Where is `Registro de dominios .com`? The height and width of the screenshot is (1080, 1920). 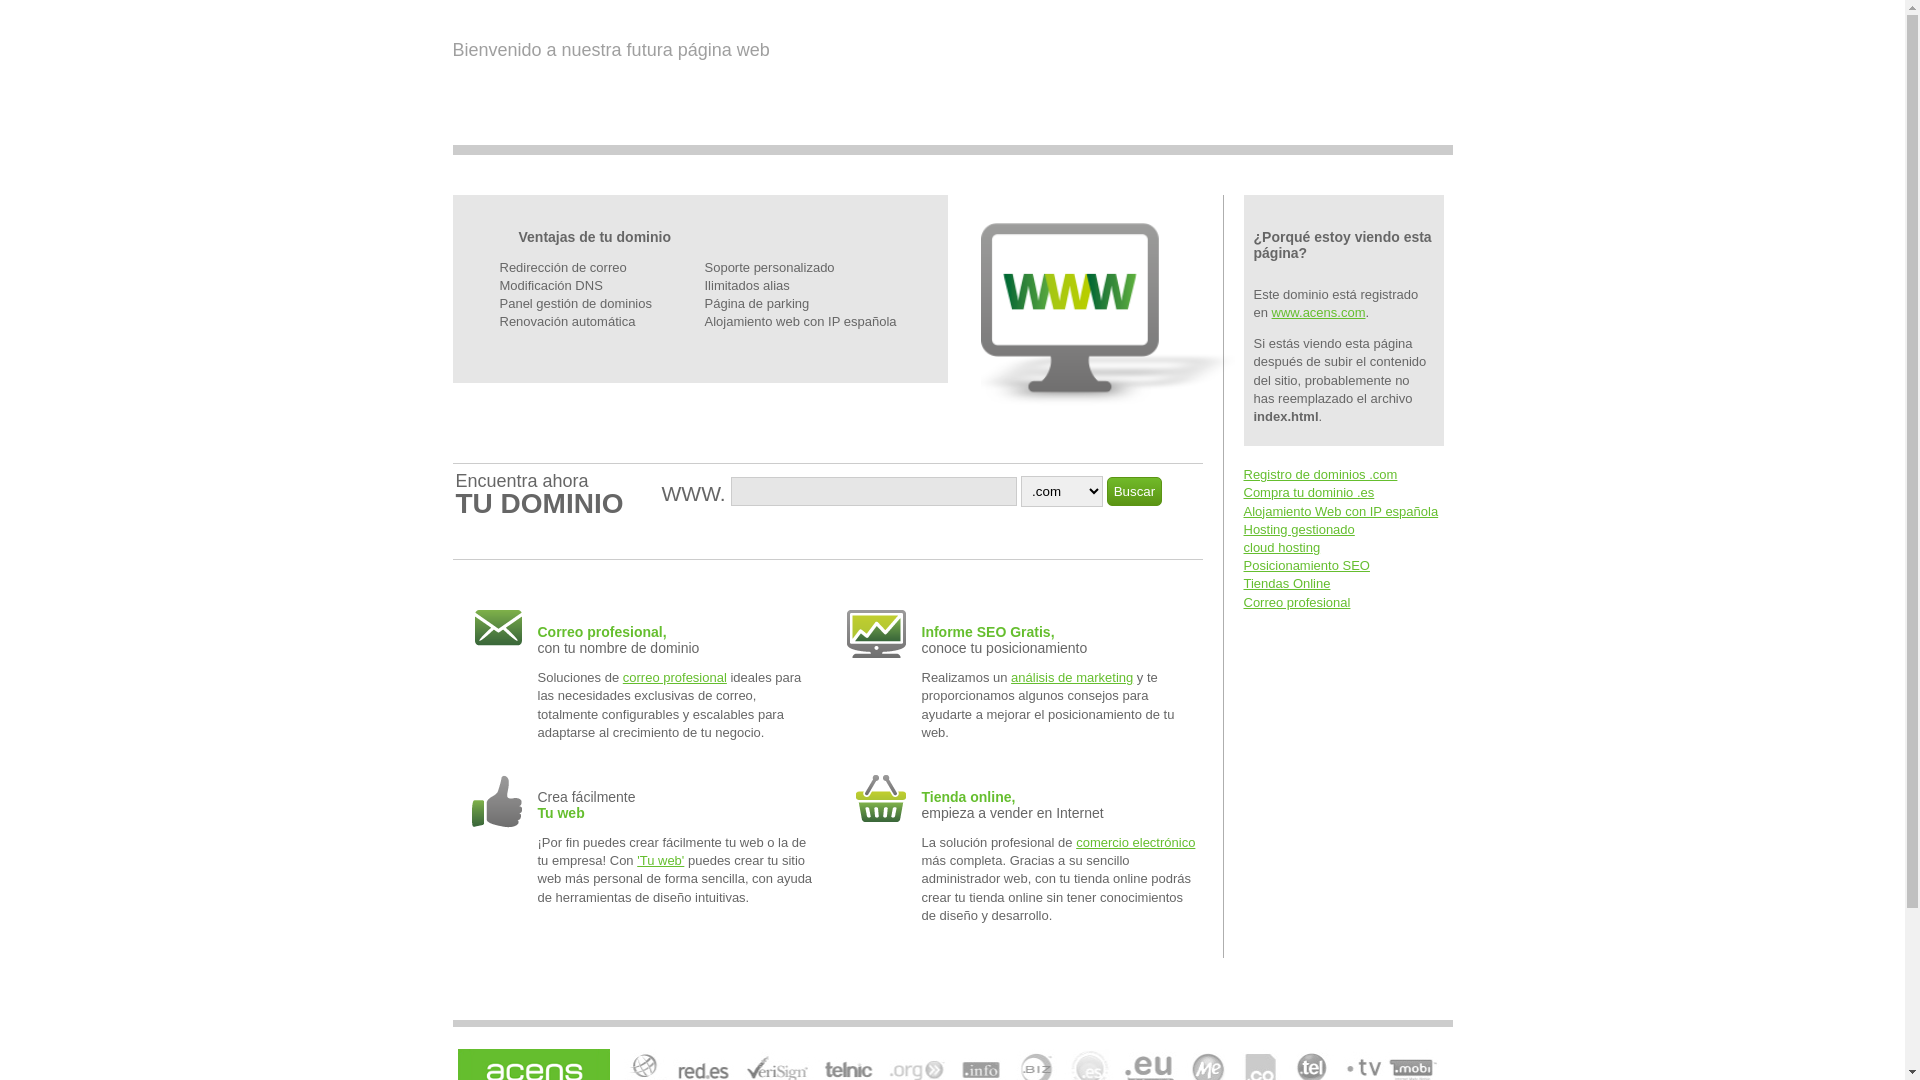 Registro de dominios .com is located at coordinates (1321, 474).